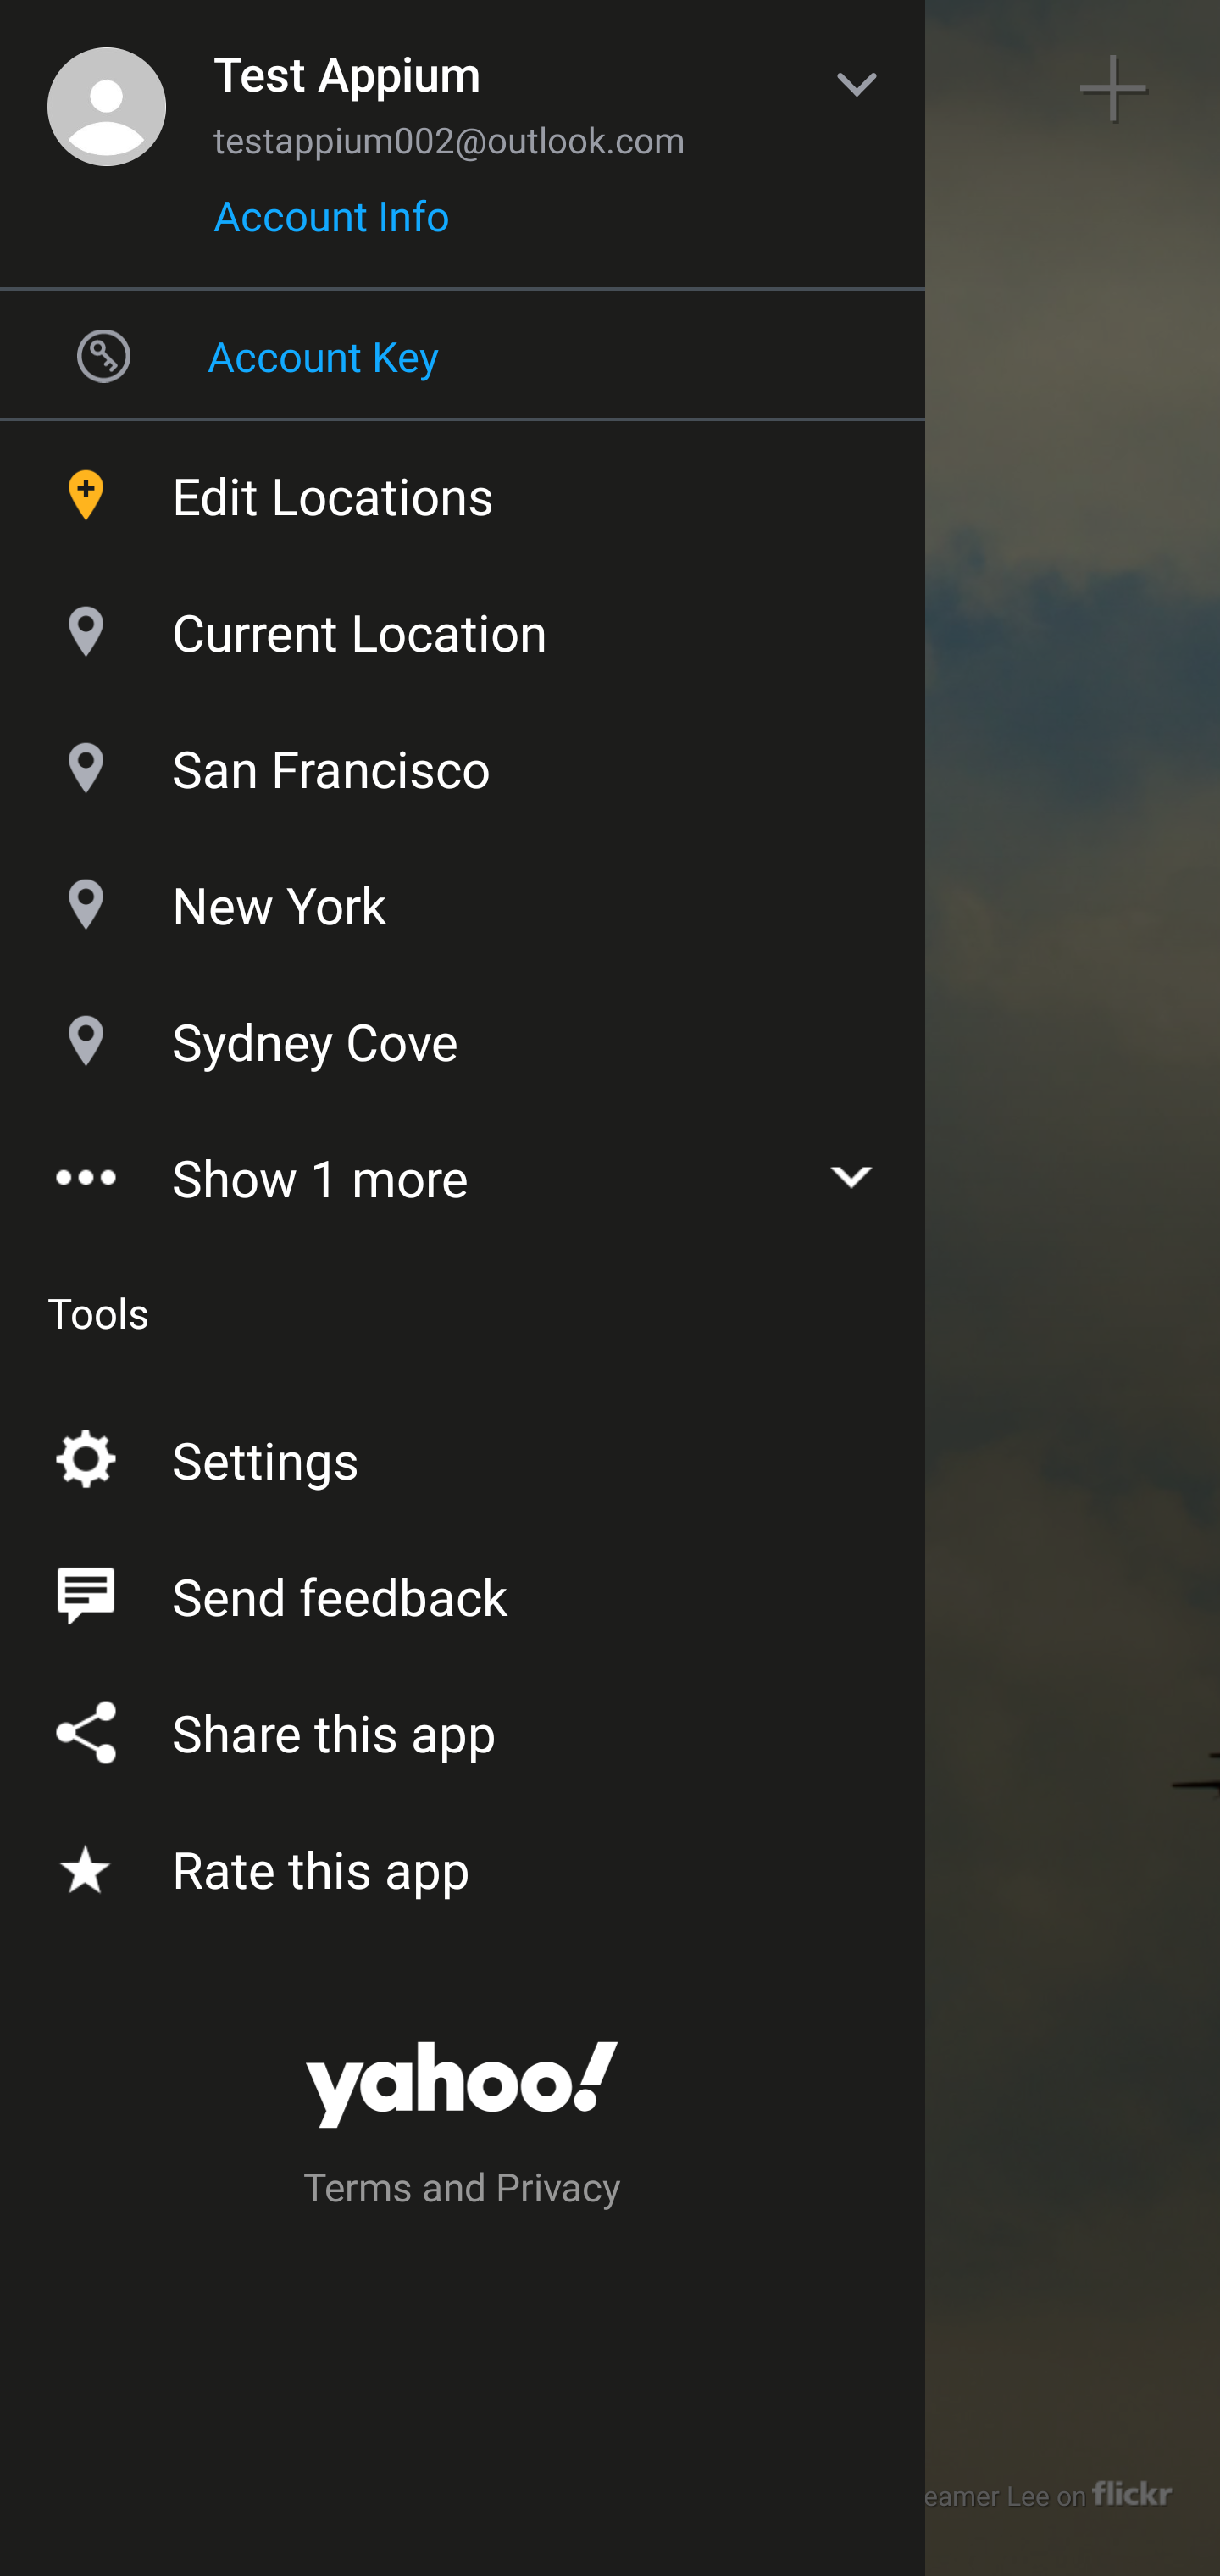 The image size is (1220, 2576). Describe the element at coordinates (463, 2191) in the screenshot. I see `Terms and Privacy Terms and privacy button` at that location.